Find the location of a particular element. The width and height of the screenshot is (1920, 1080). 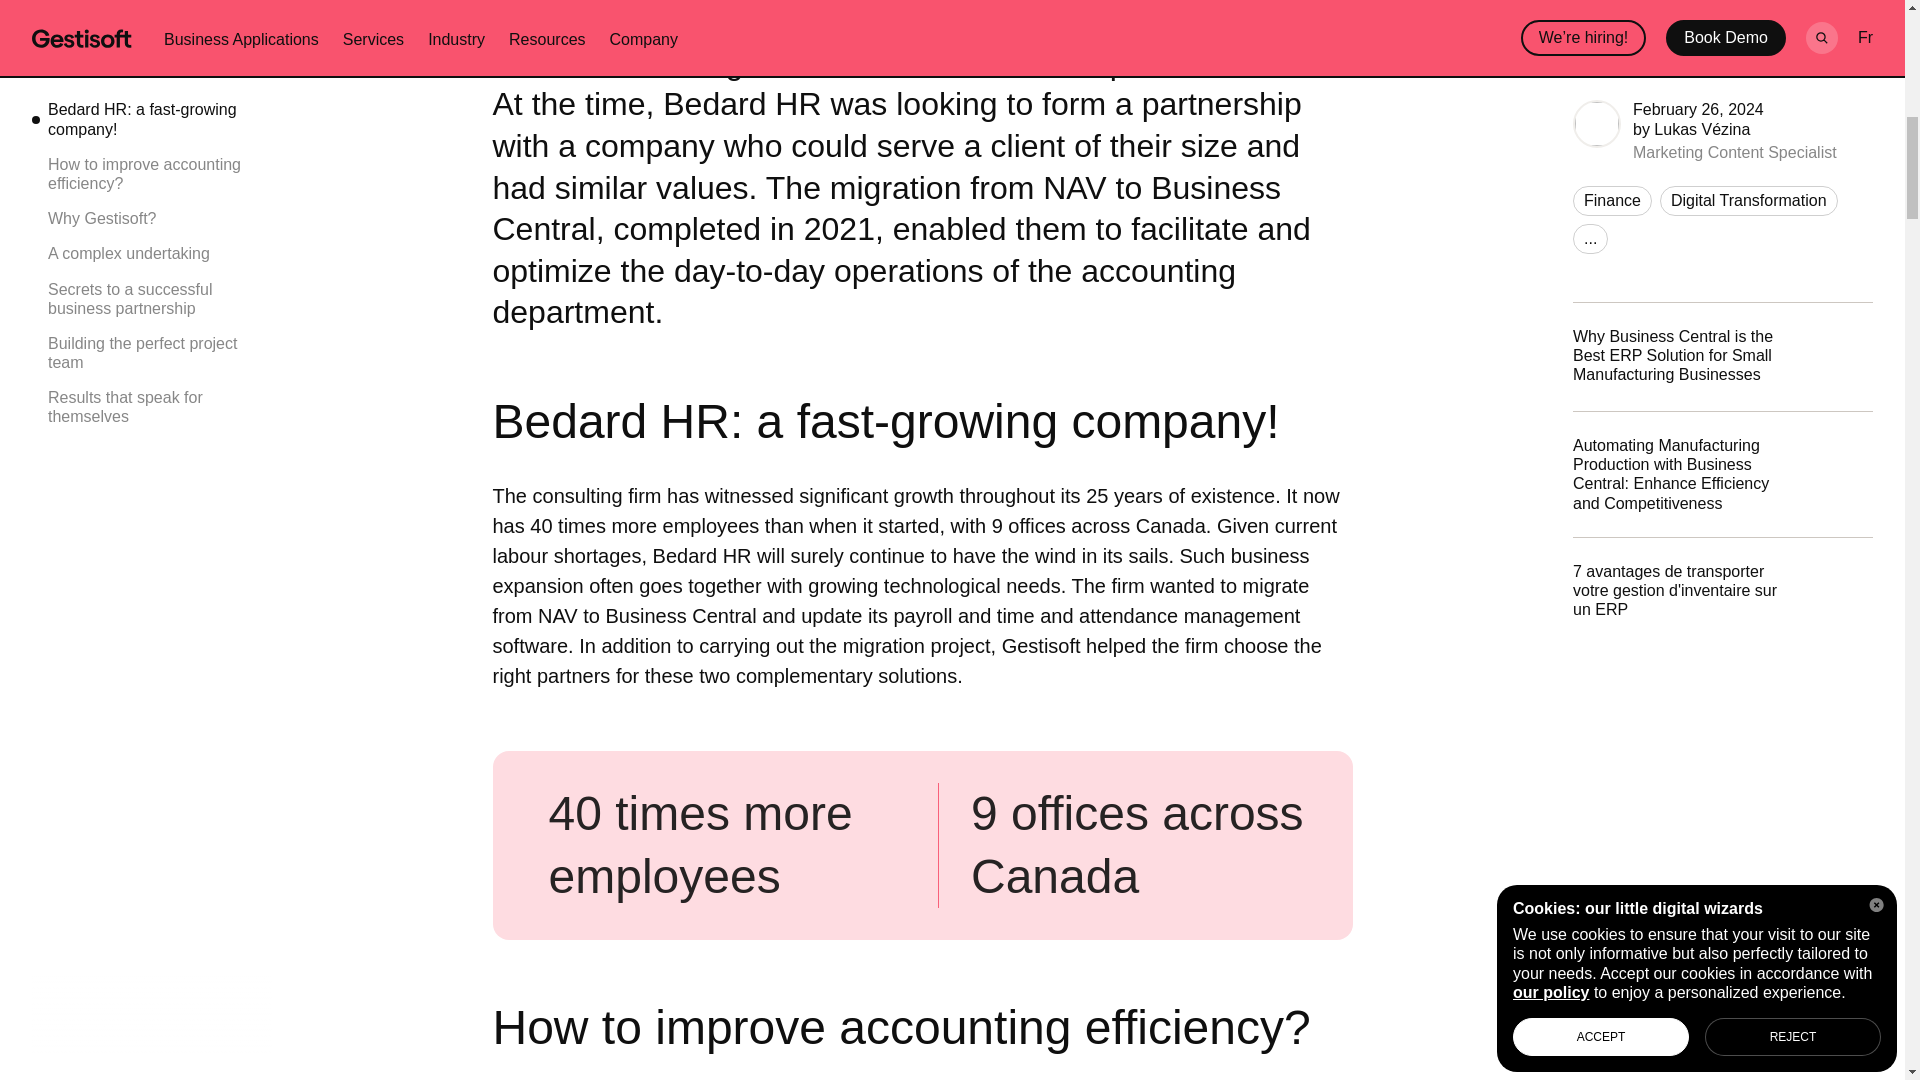

Results that speak for themselves is located at coordinates (152, 182).